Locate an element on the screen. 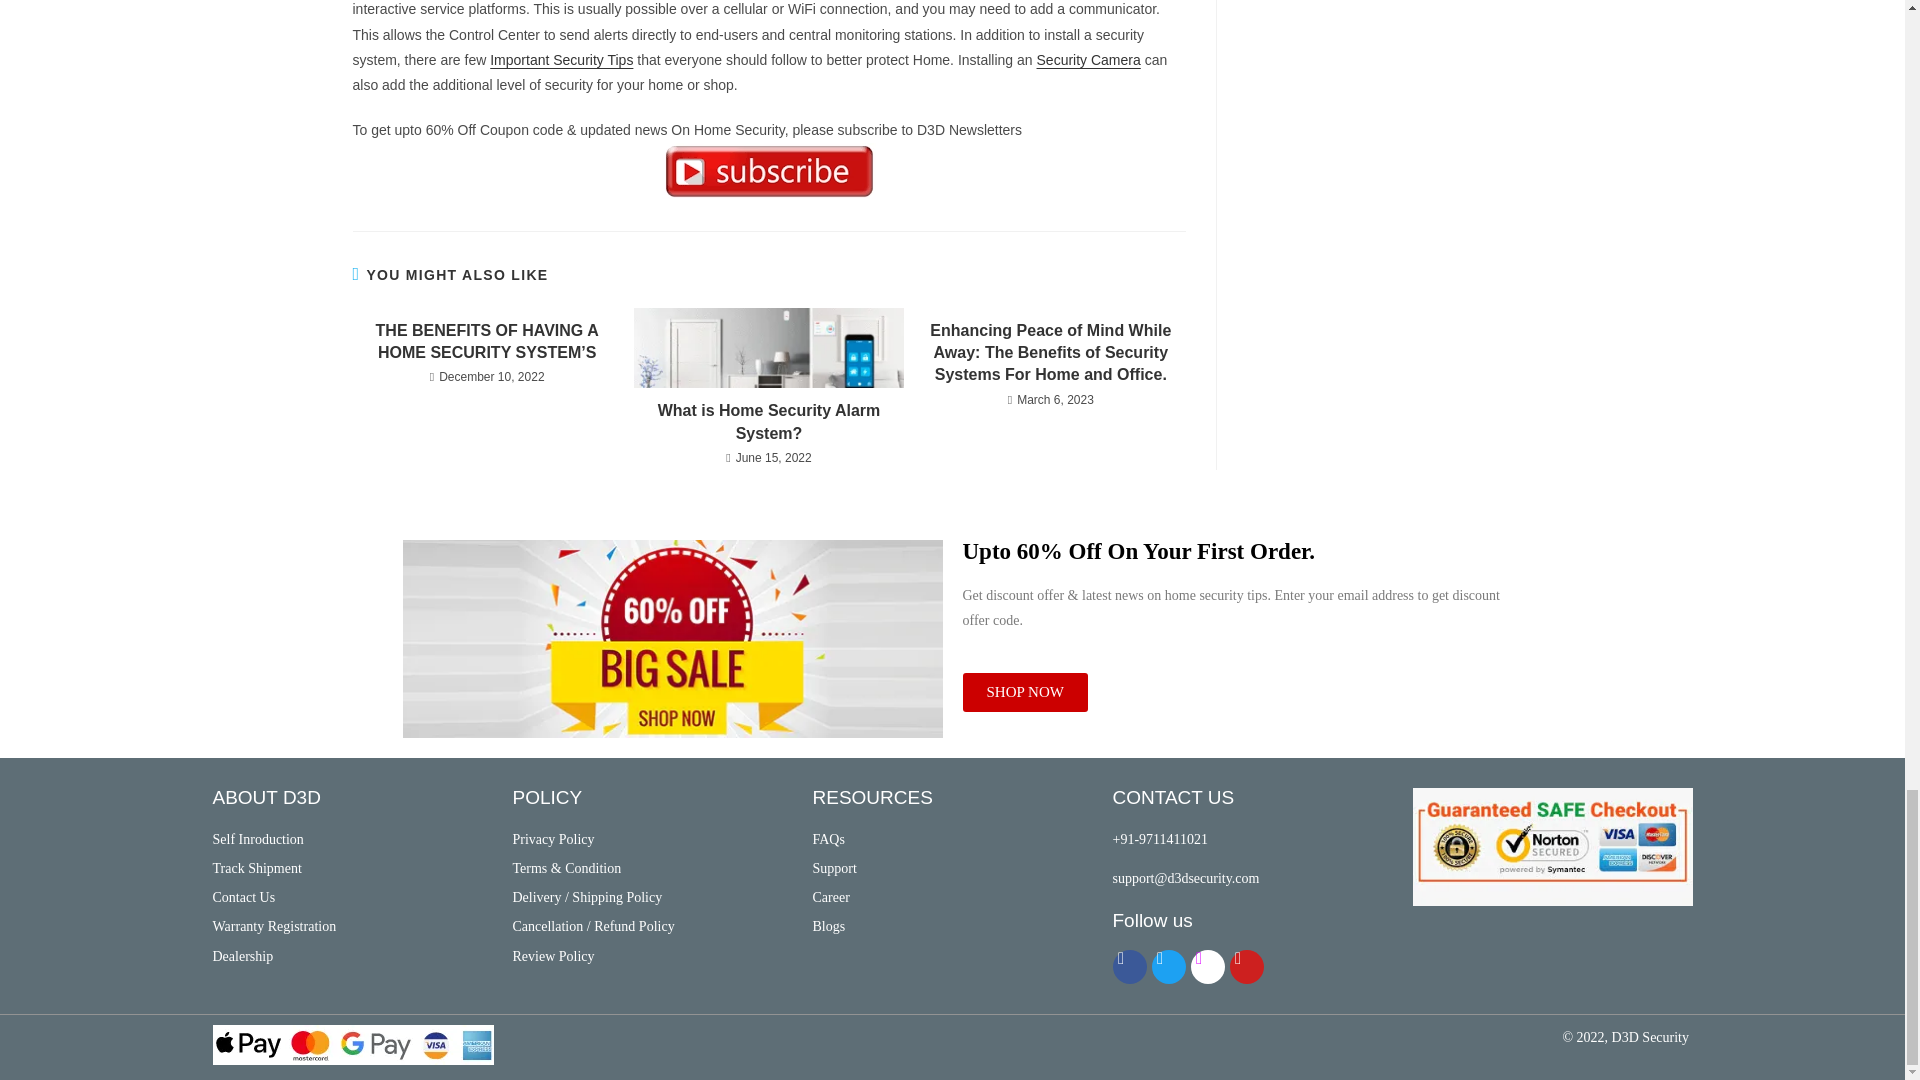 This screenshot has width=1920, height=1080. SHOP NOW is located at coordinates (1024, 692).